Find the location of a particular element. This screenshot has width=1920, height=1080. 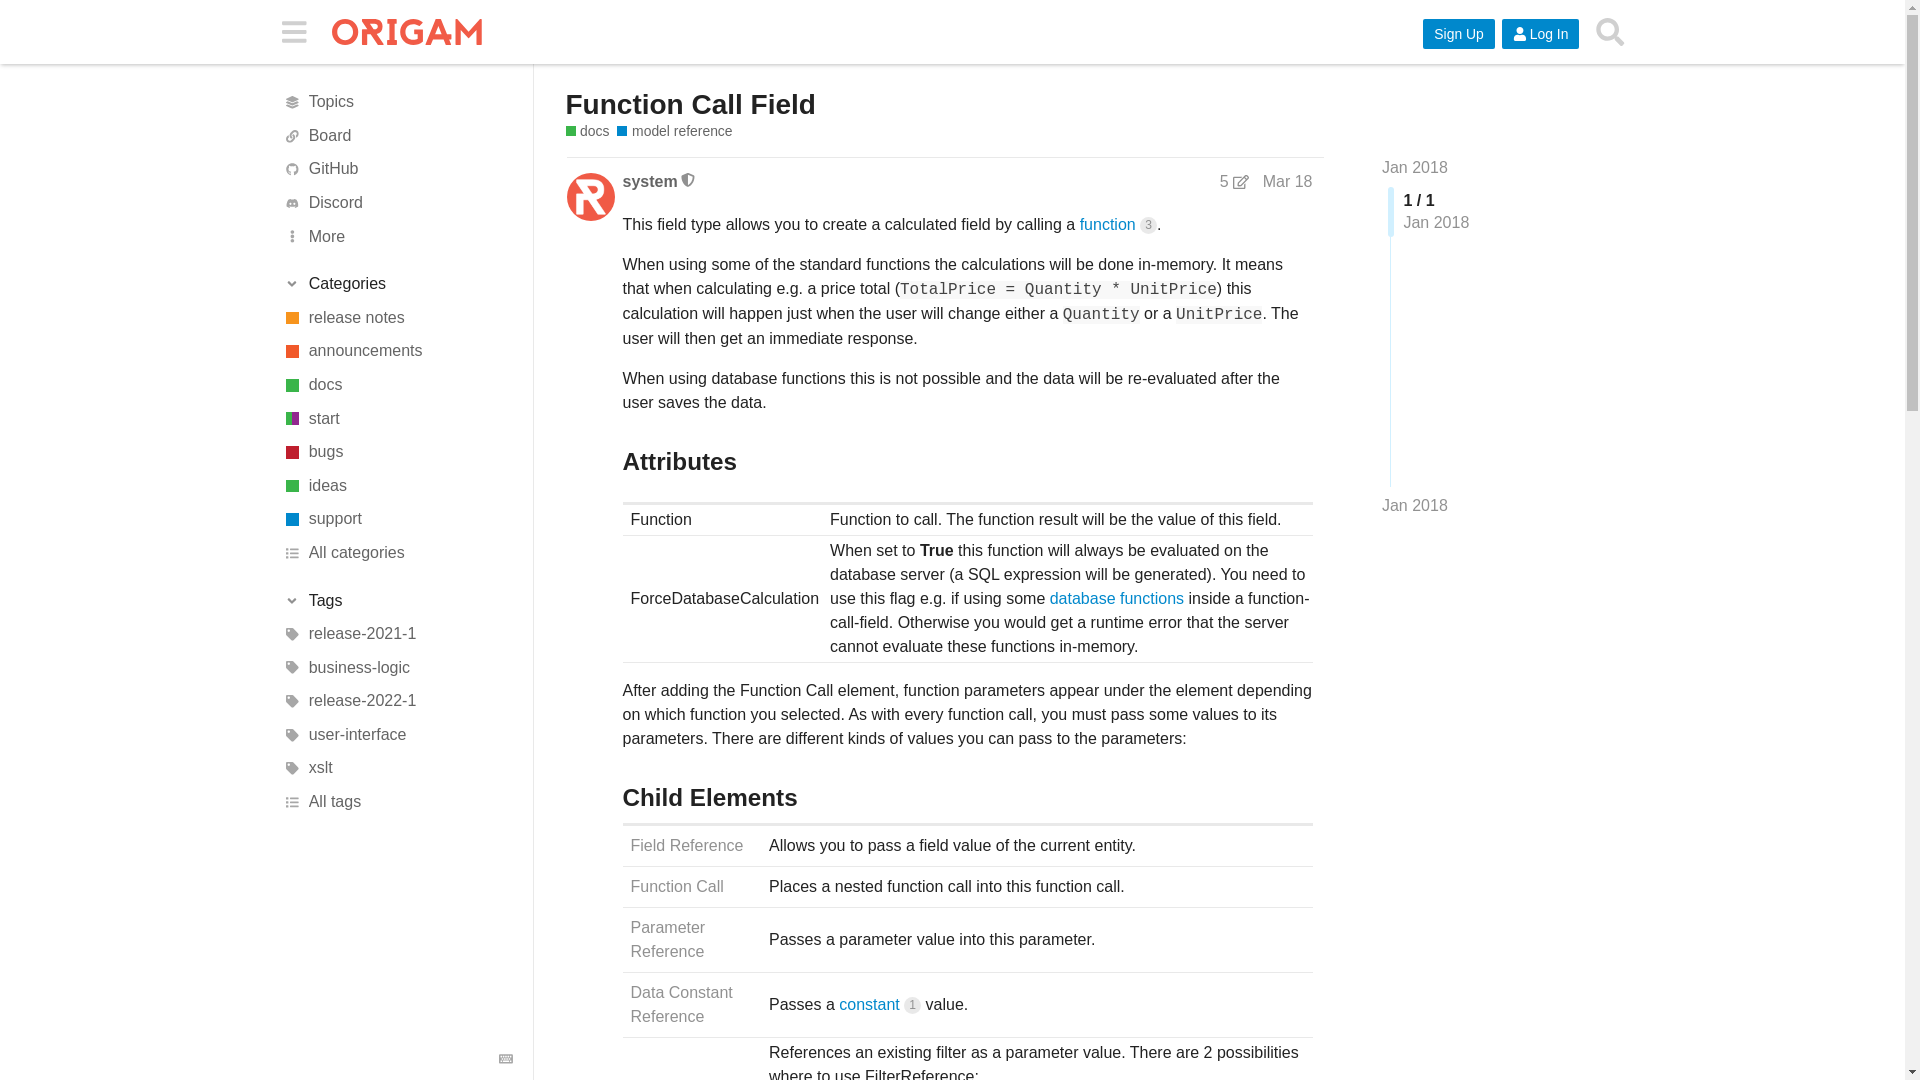

model reference is located at coordinates (674, 132).